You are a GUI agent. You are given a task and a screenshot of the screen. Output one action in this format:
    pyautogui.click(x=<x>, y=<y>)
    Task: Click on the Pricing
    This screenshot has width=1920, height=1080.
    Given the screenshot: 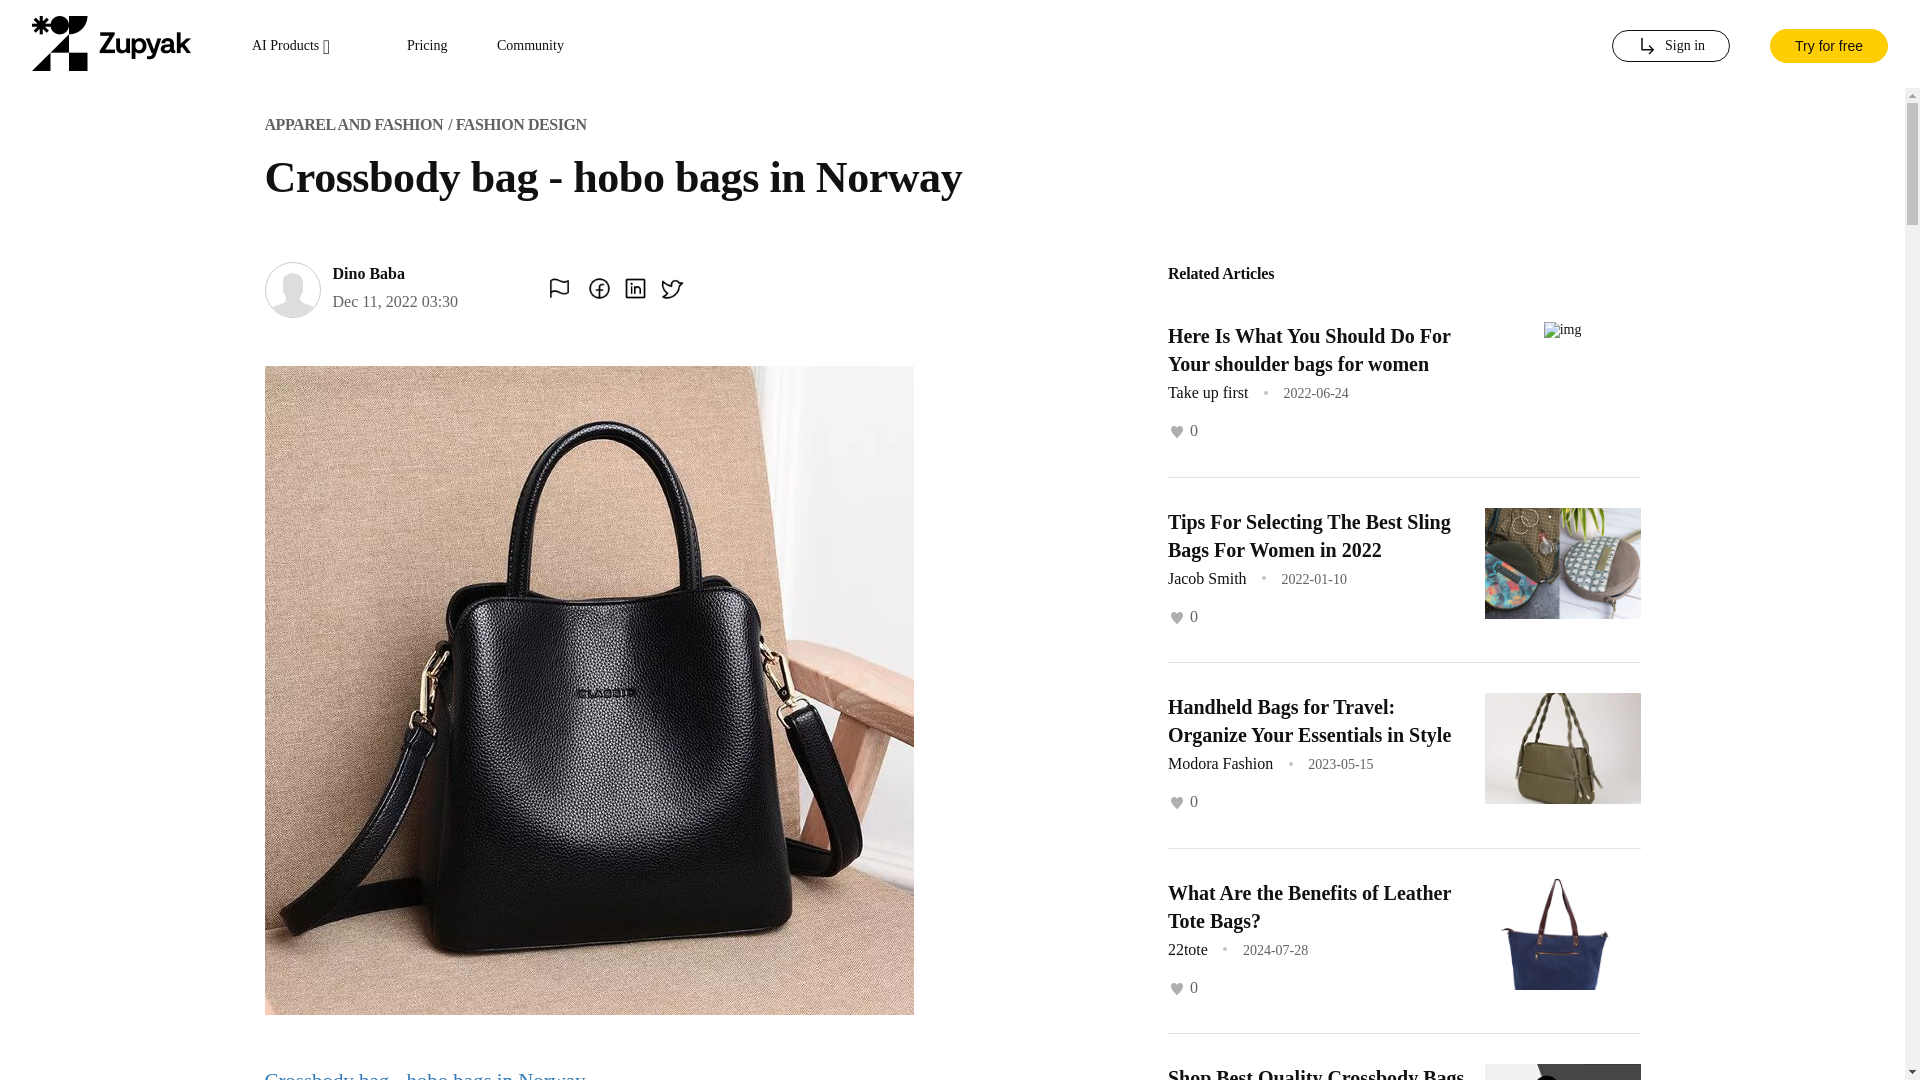 What is the action you would take?
    pyautogui.click(x=427, y=46)
    